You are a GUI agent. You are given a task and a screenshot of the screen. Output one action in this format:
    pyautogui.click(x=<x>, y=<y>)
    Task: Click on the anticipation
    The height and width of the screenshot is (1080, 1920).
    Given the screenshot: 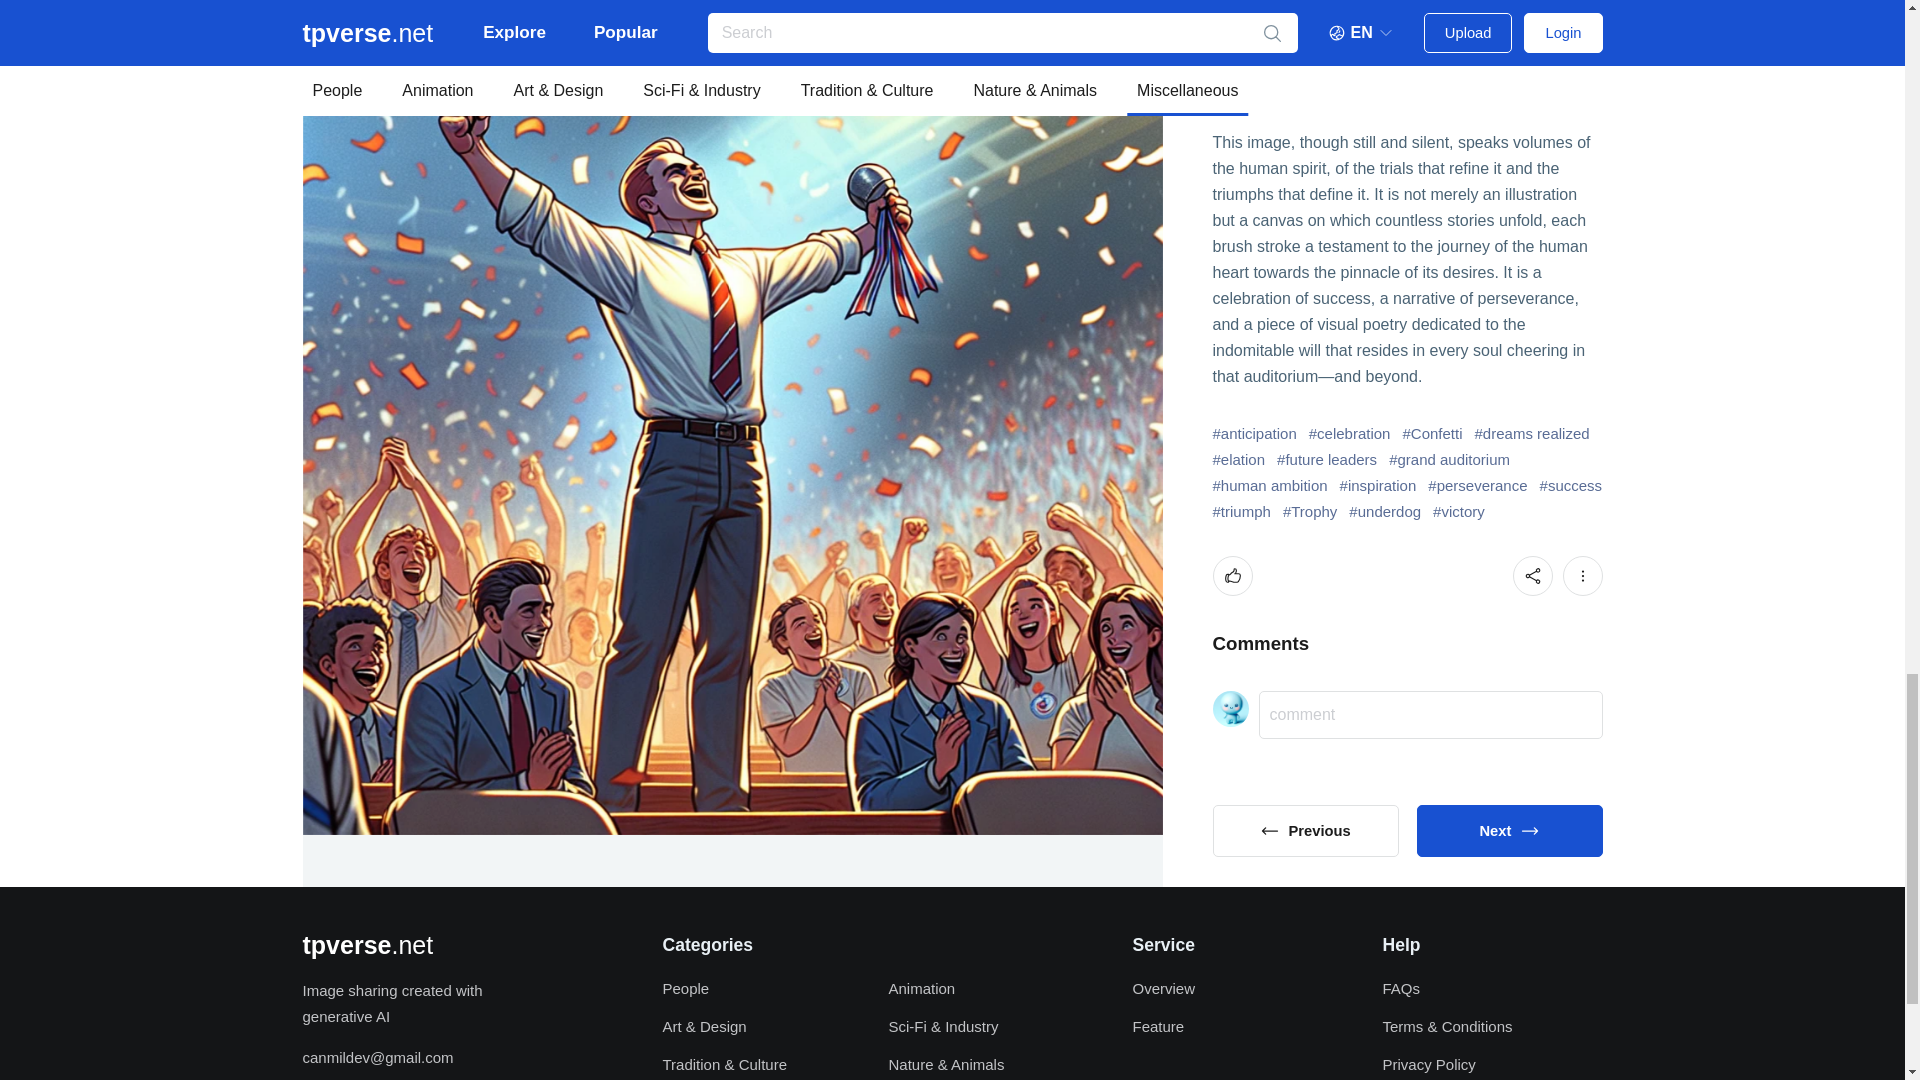 What is the action you would take?
    pyautogui.click(x=1254, y=434)
    